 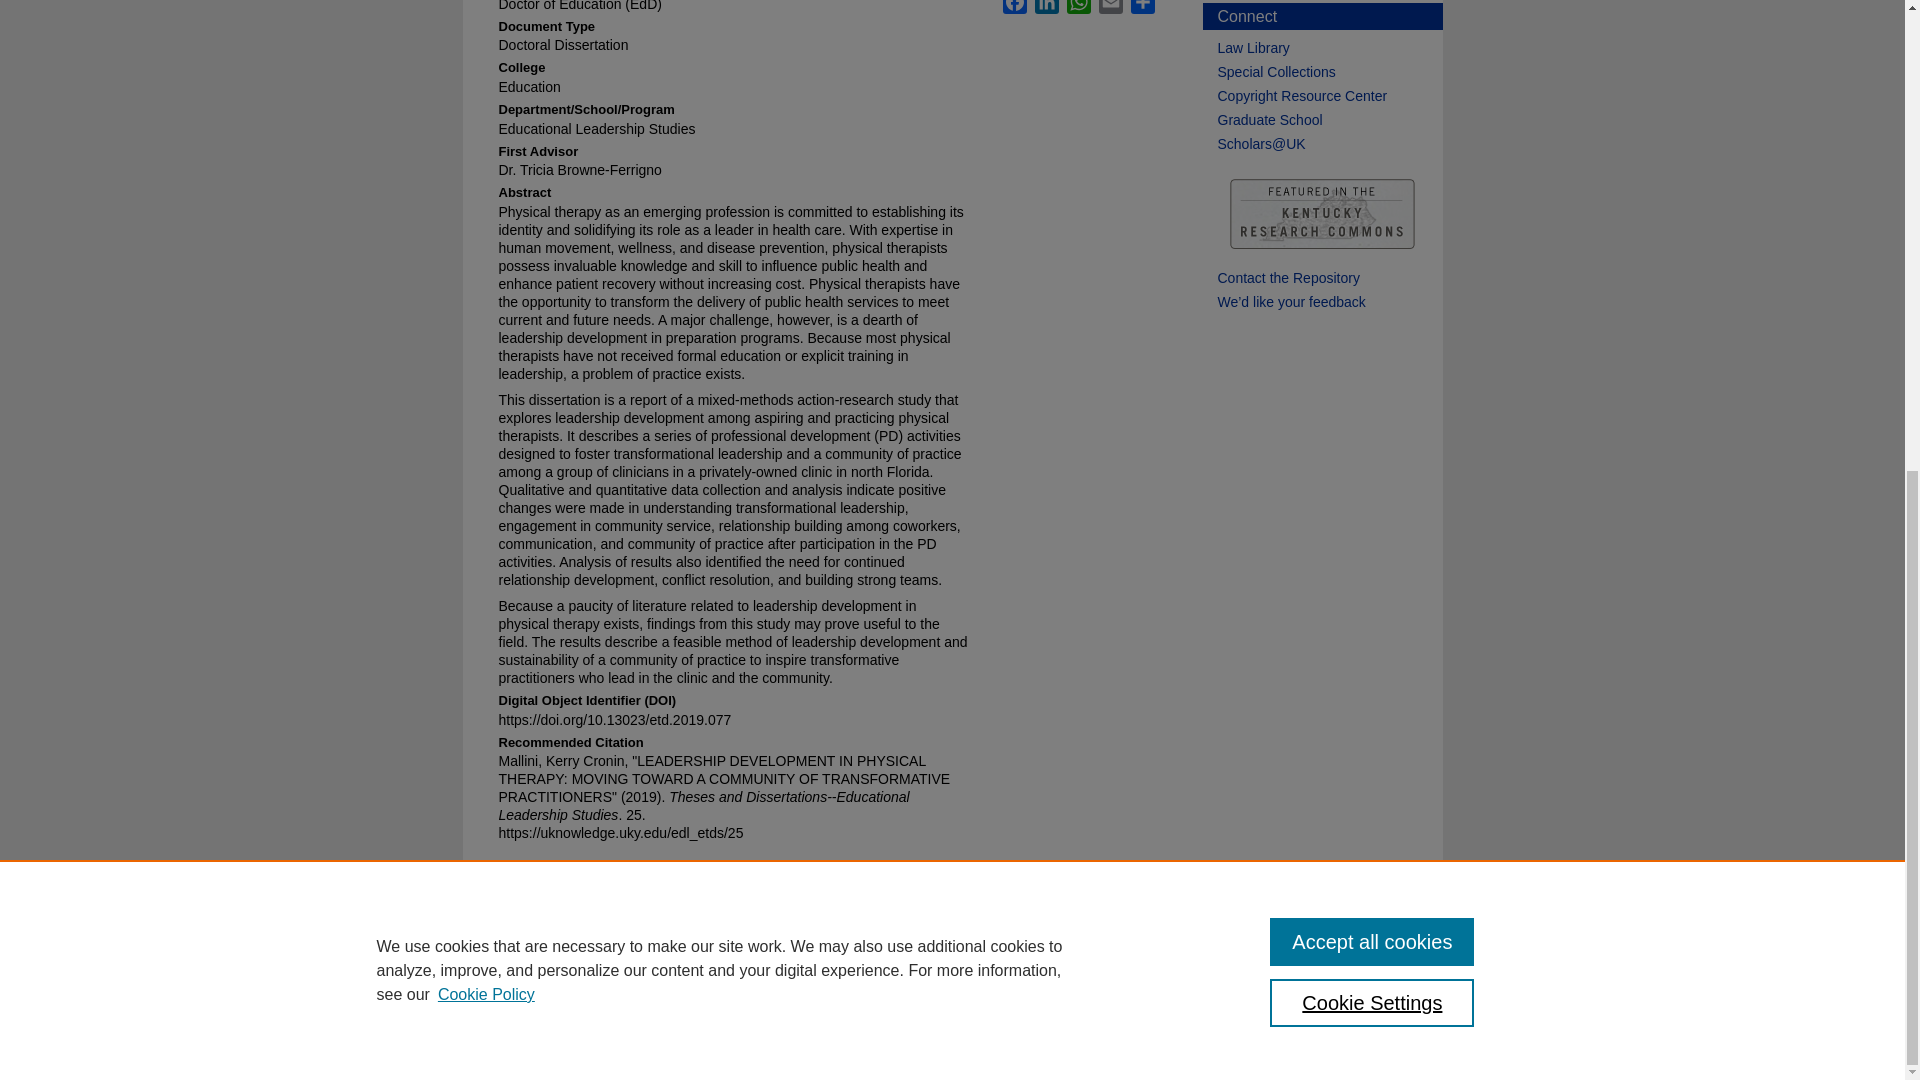 I want to click on WhatsApp, so click(x=1078, y=7).